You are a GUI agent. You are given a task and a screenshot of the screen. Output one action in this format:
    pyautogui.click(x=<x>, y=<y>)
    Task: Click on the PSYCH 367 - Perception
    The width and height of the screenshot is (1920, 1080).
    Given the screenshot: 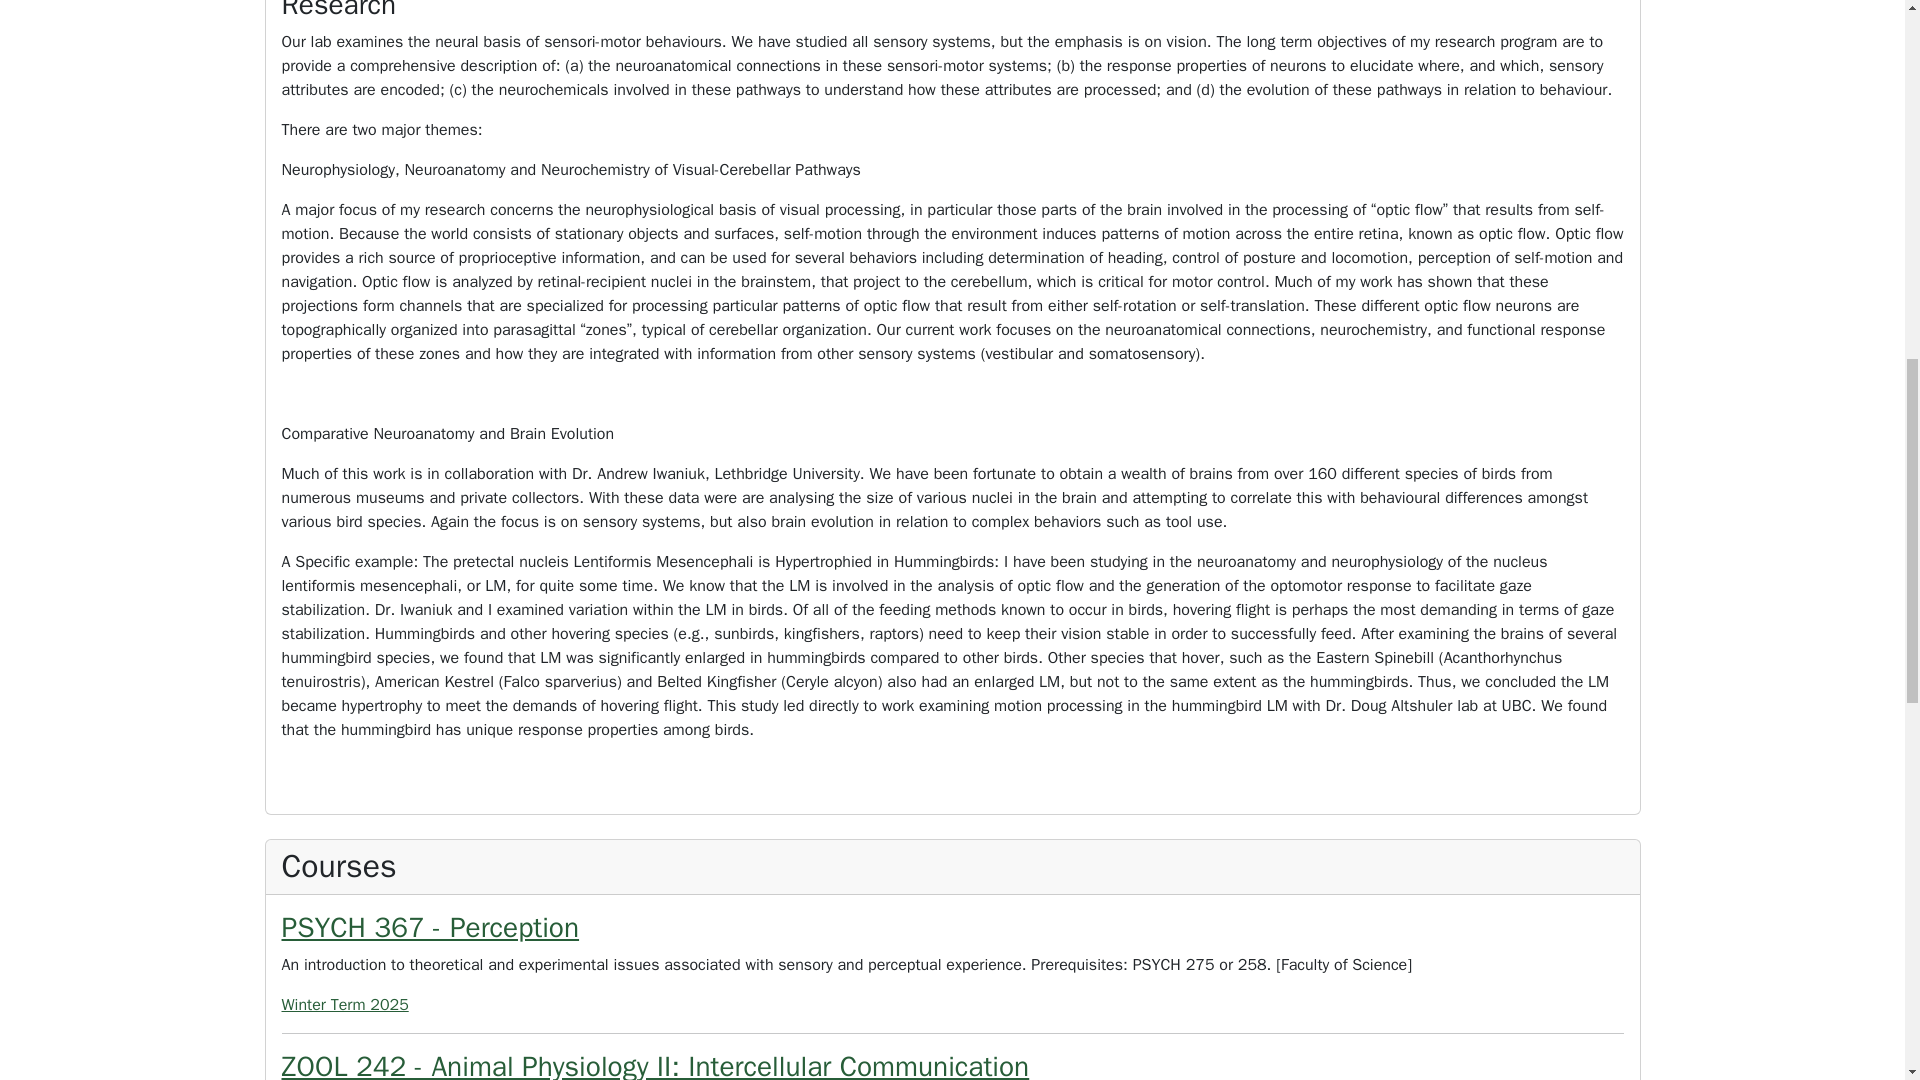 What is the action you would take?
    pyautogui.click(x=430, y=928)
    